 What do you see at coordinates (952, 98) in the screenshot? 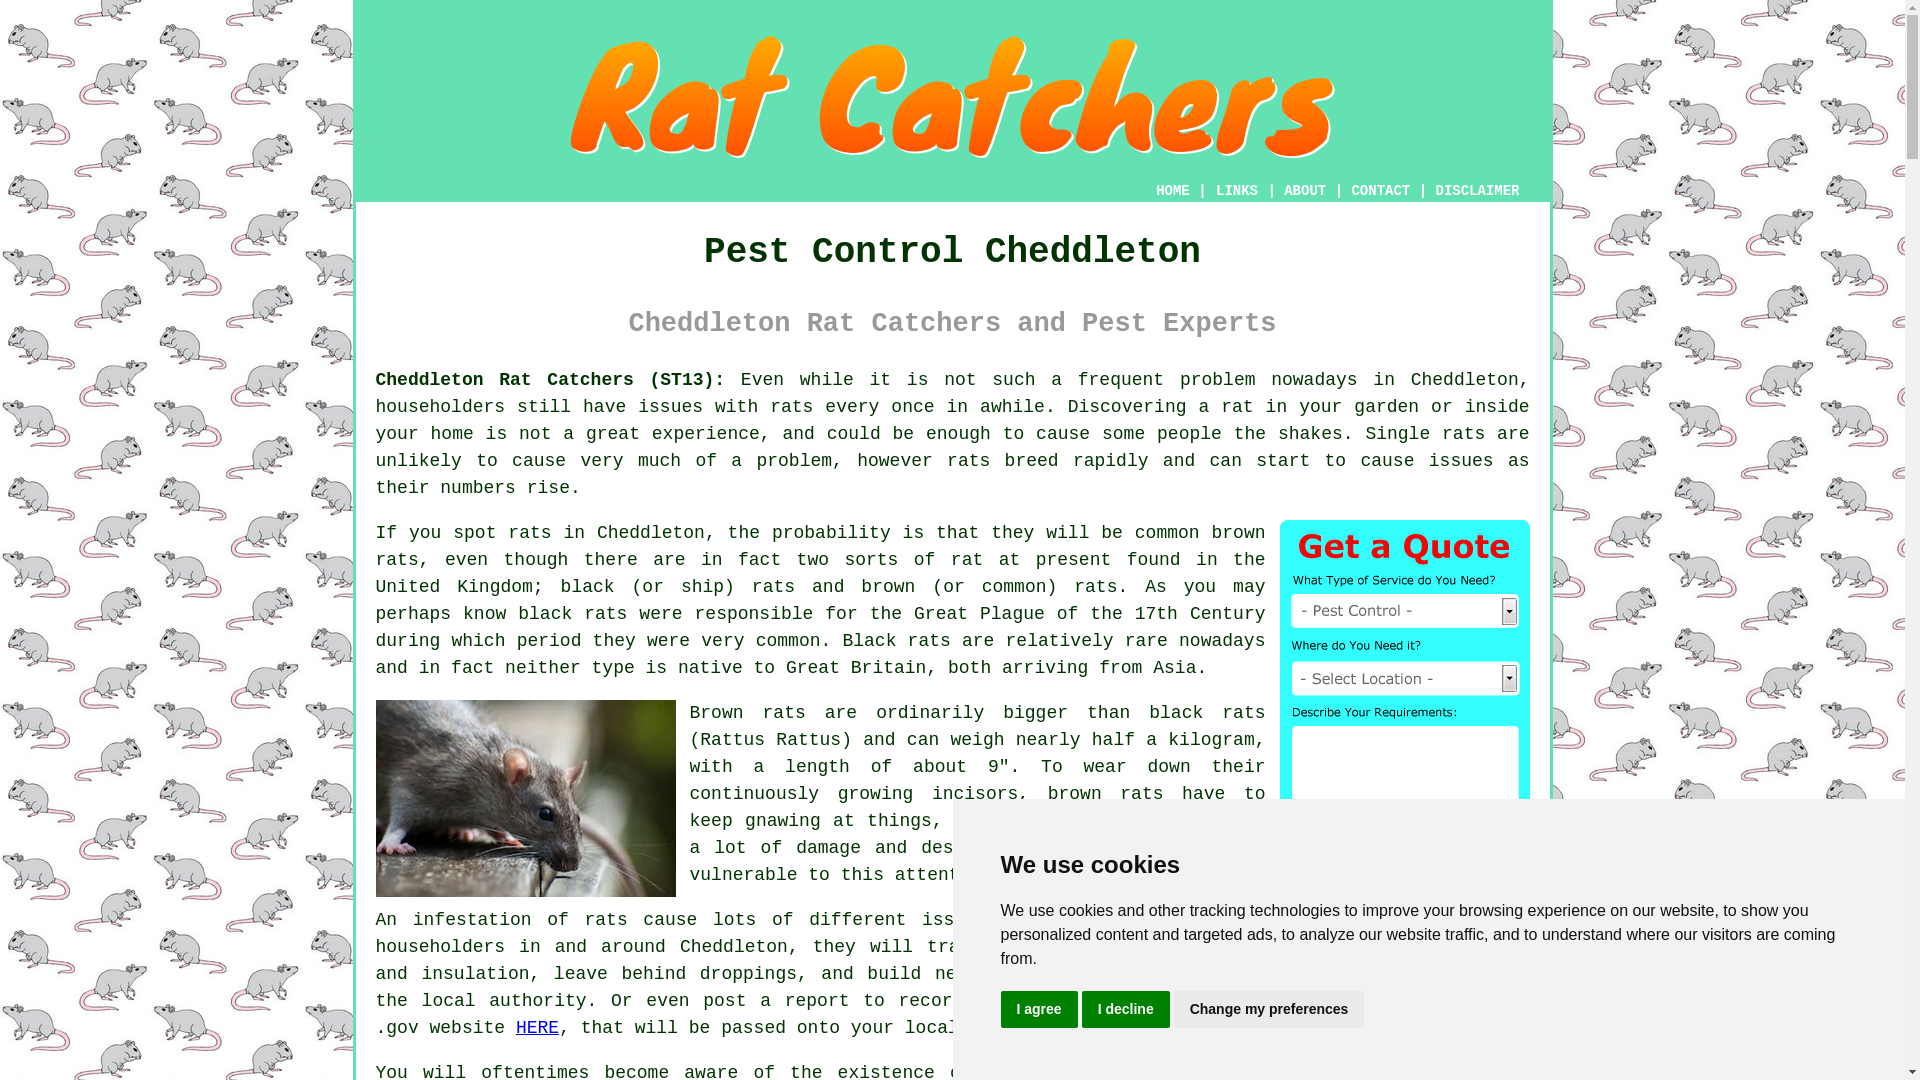
I see `Rat Catchers Cheddleton` at bounding box center [952, 98].